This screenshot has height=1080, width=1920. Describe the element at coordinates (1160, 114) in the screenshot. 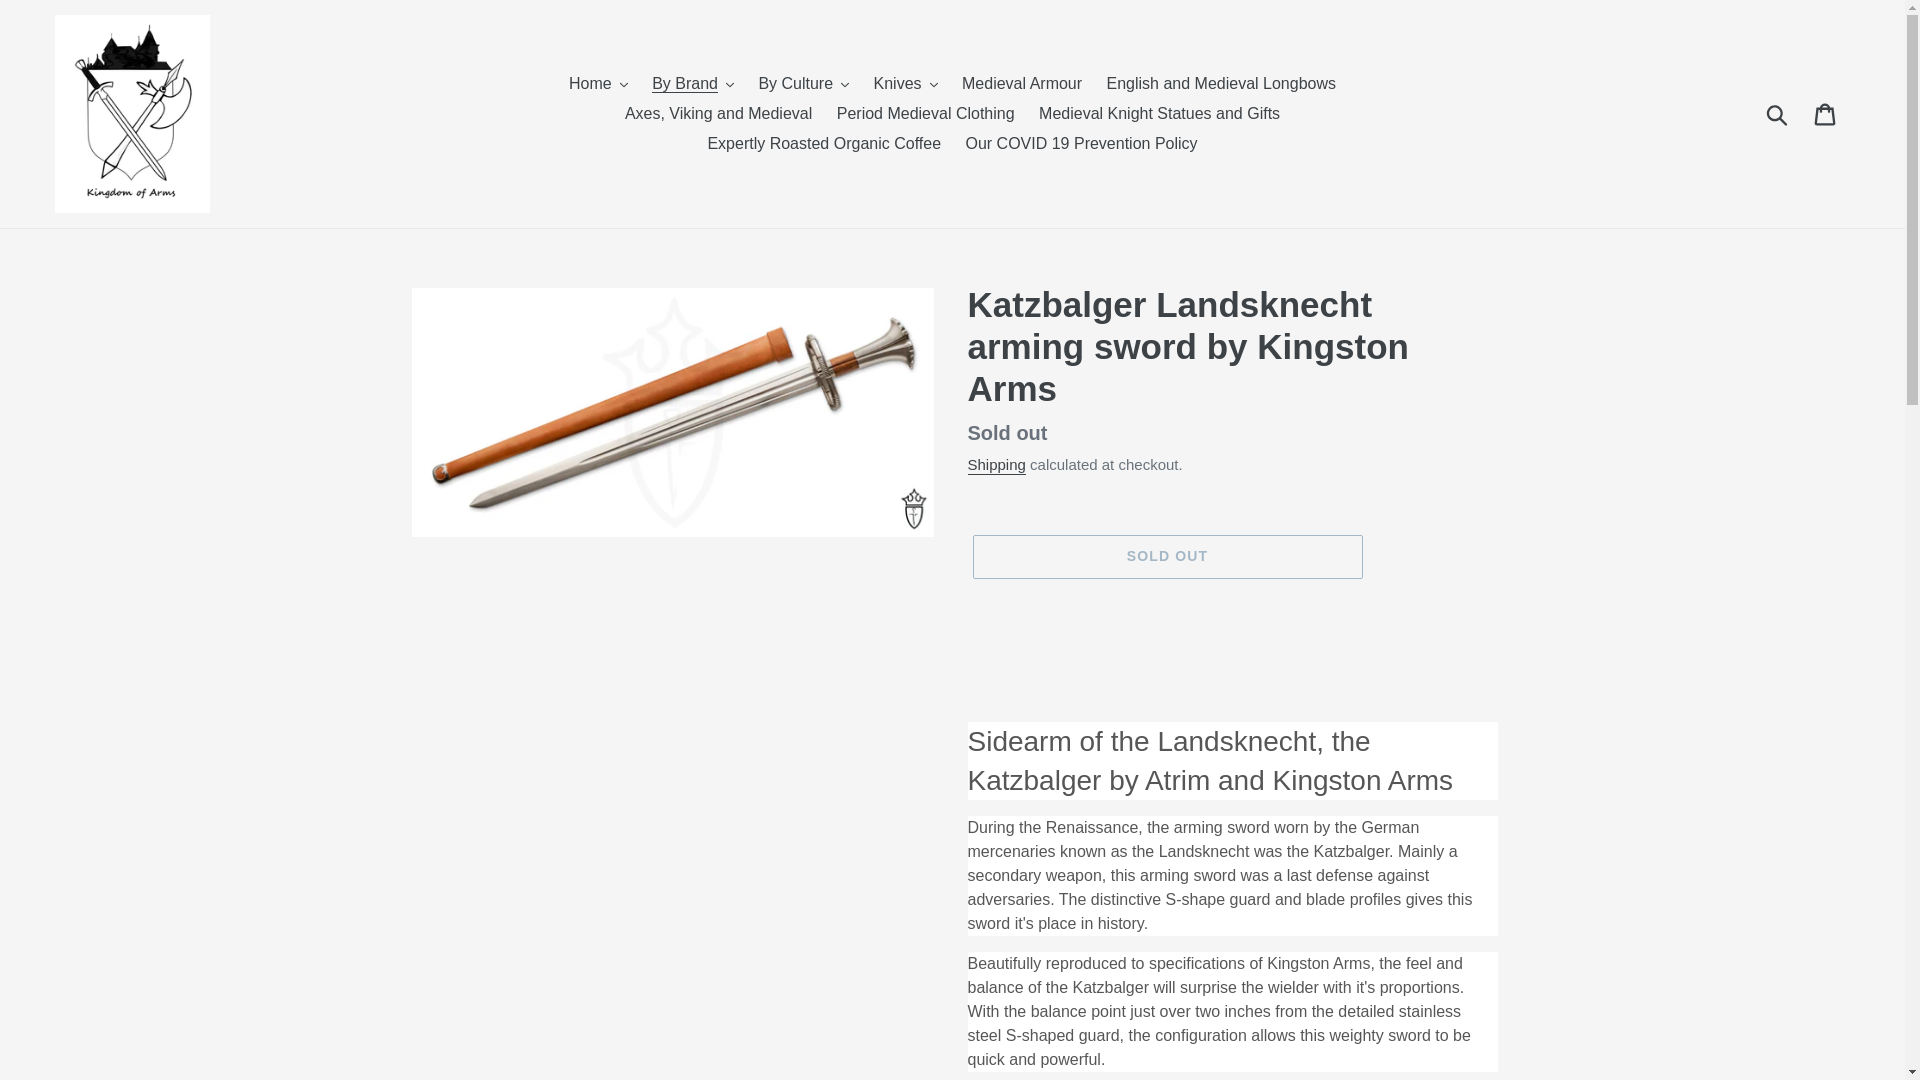

I see `Medieval Knight Statues and Gifts` at that location.